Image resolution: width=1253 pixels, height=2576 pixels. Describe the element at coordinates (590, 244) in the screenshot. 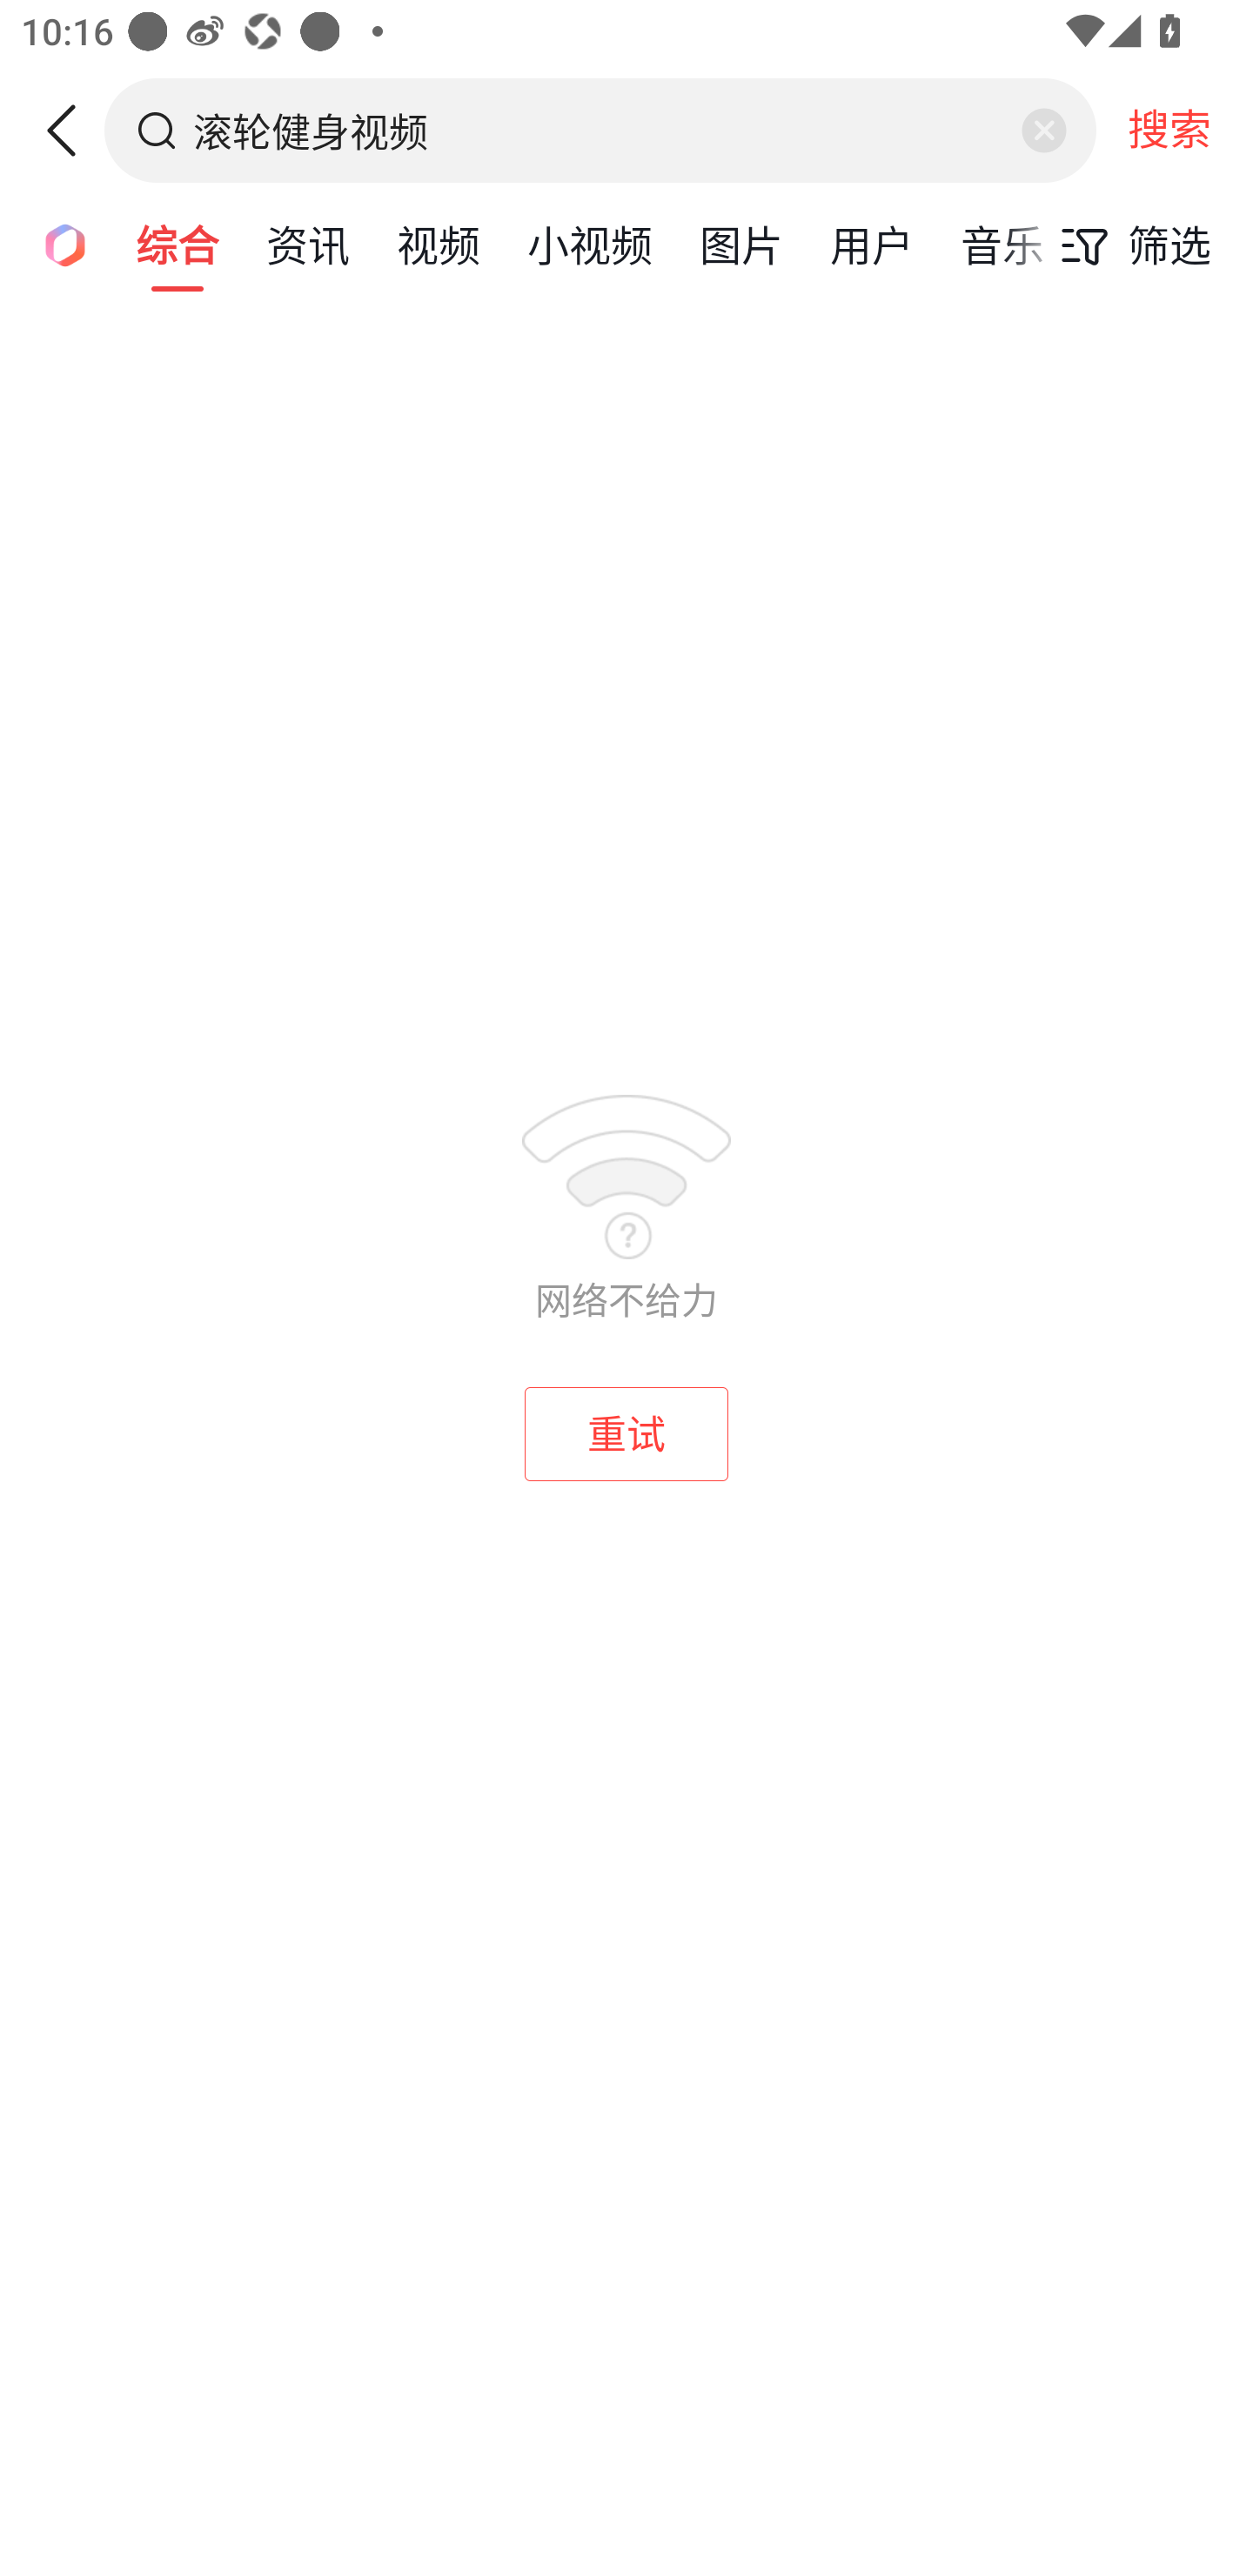

I see `小视频` at that location.